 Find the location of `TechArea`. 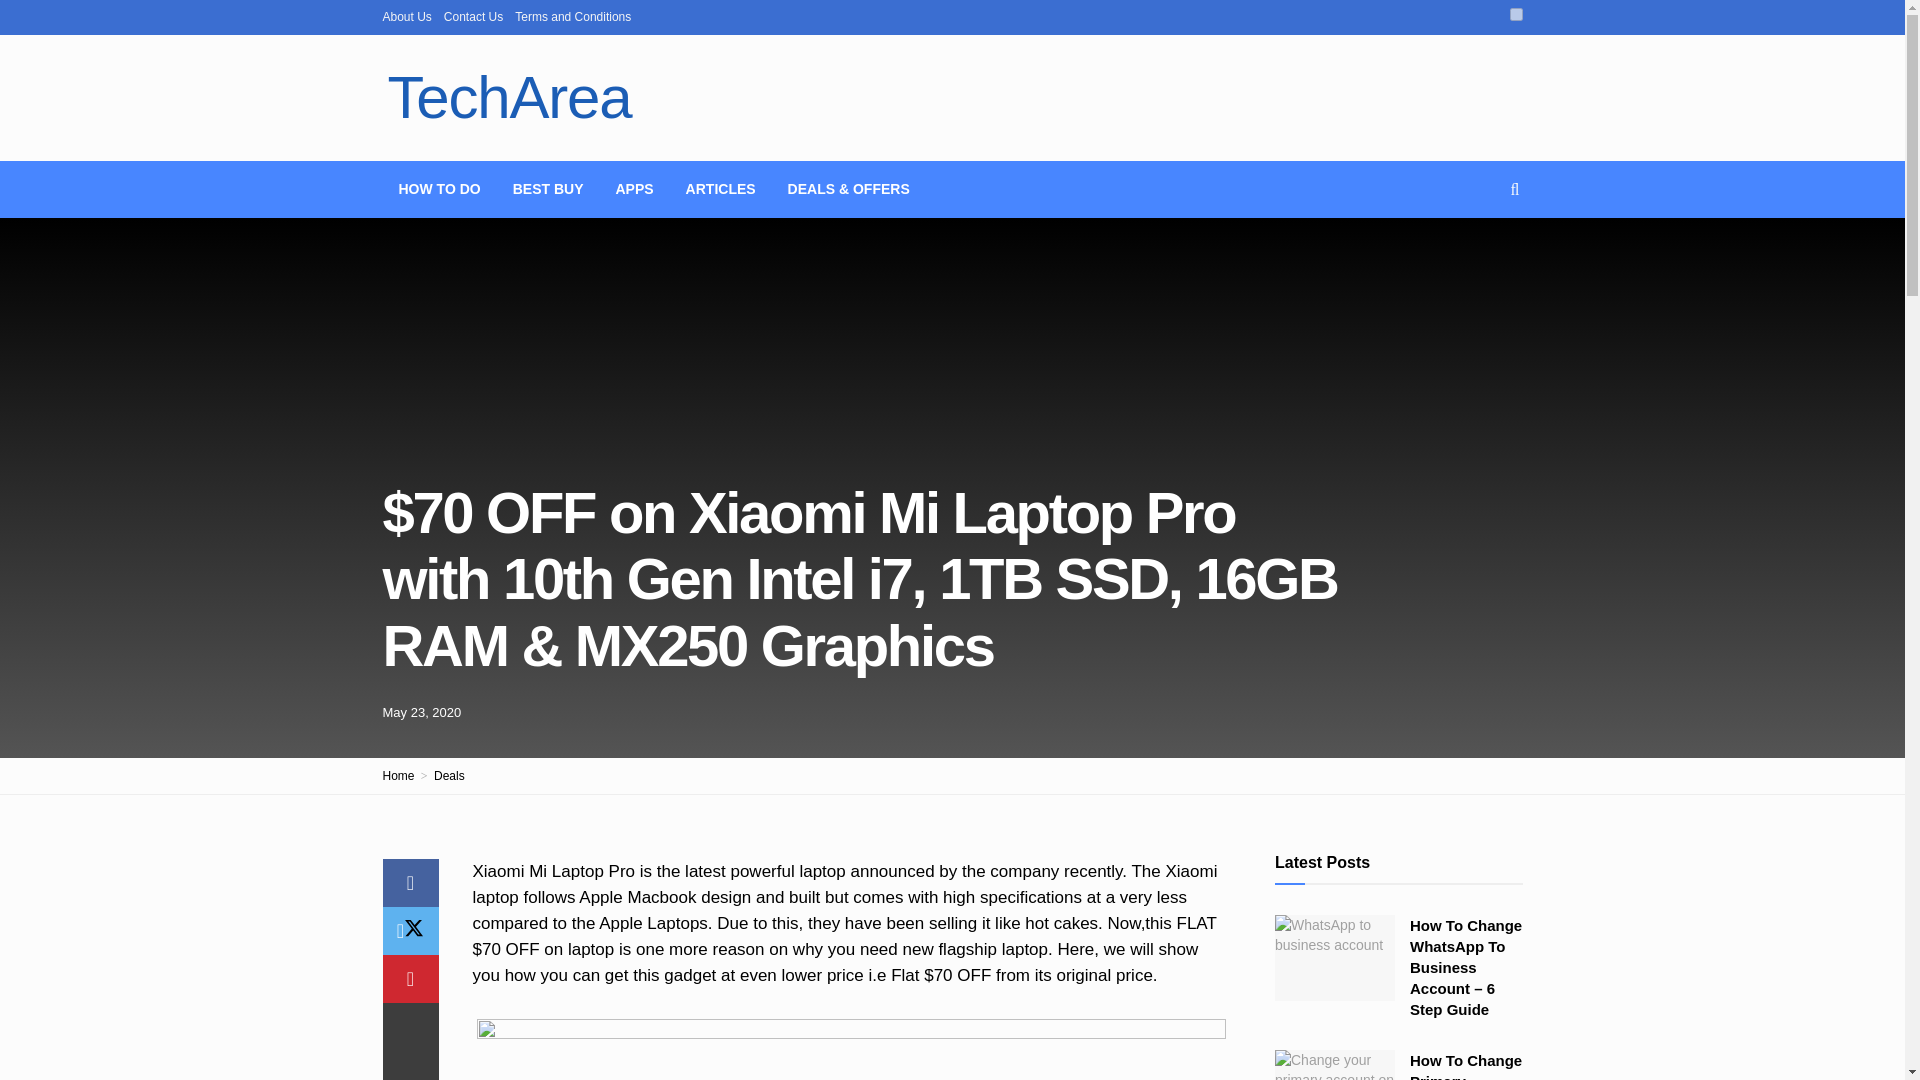

TechArea is located at coordinates (508, 97).